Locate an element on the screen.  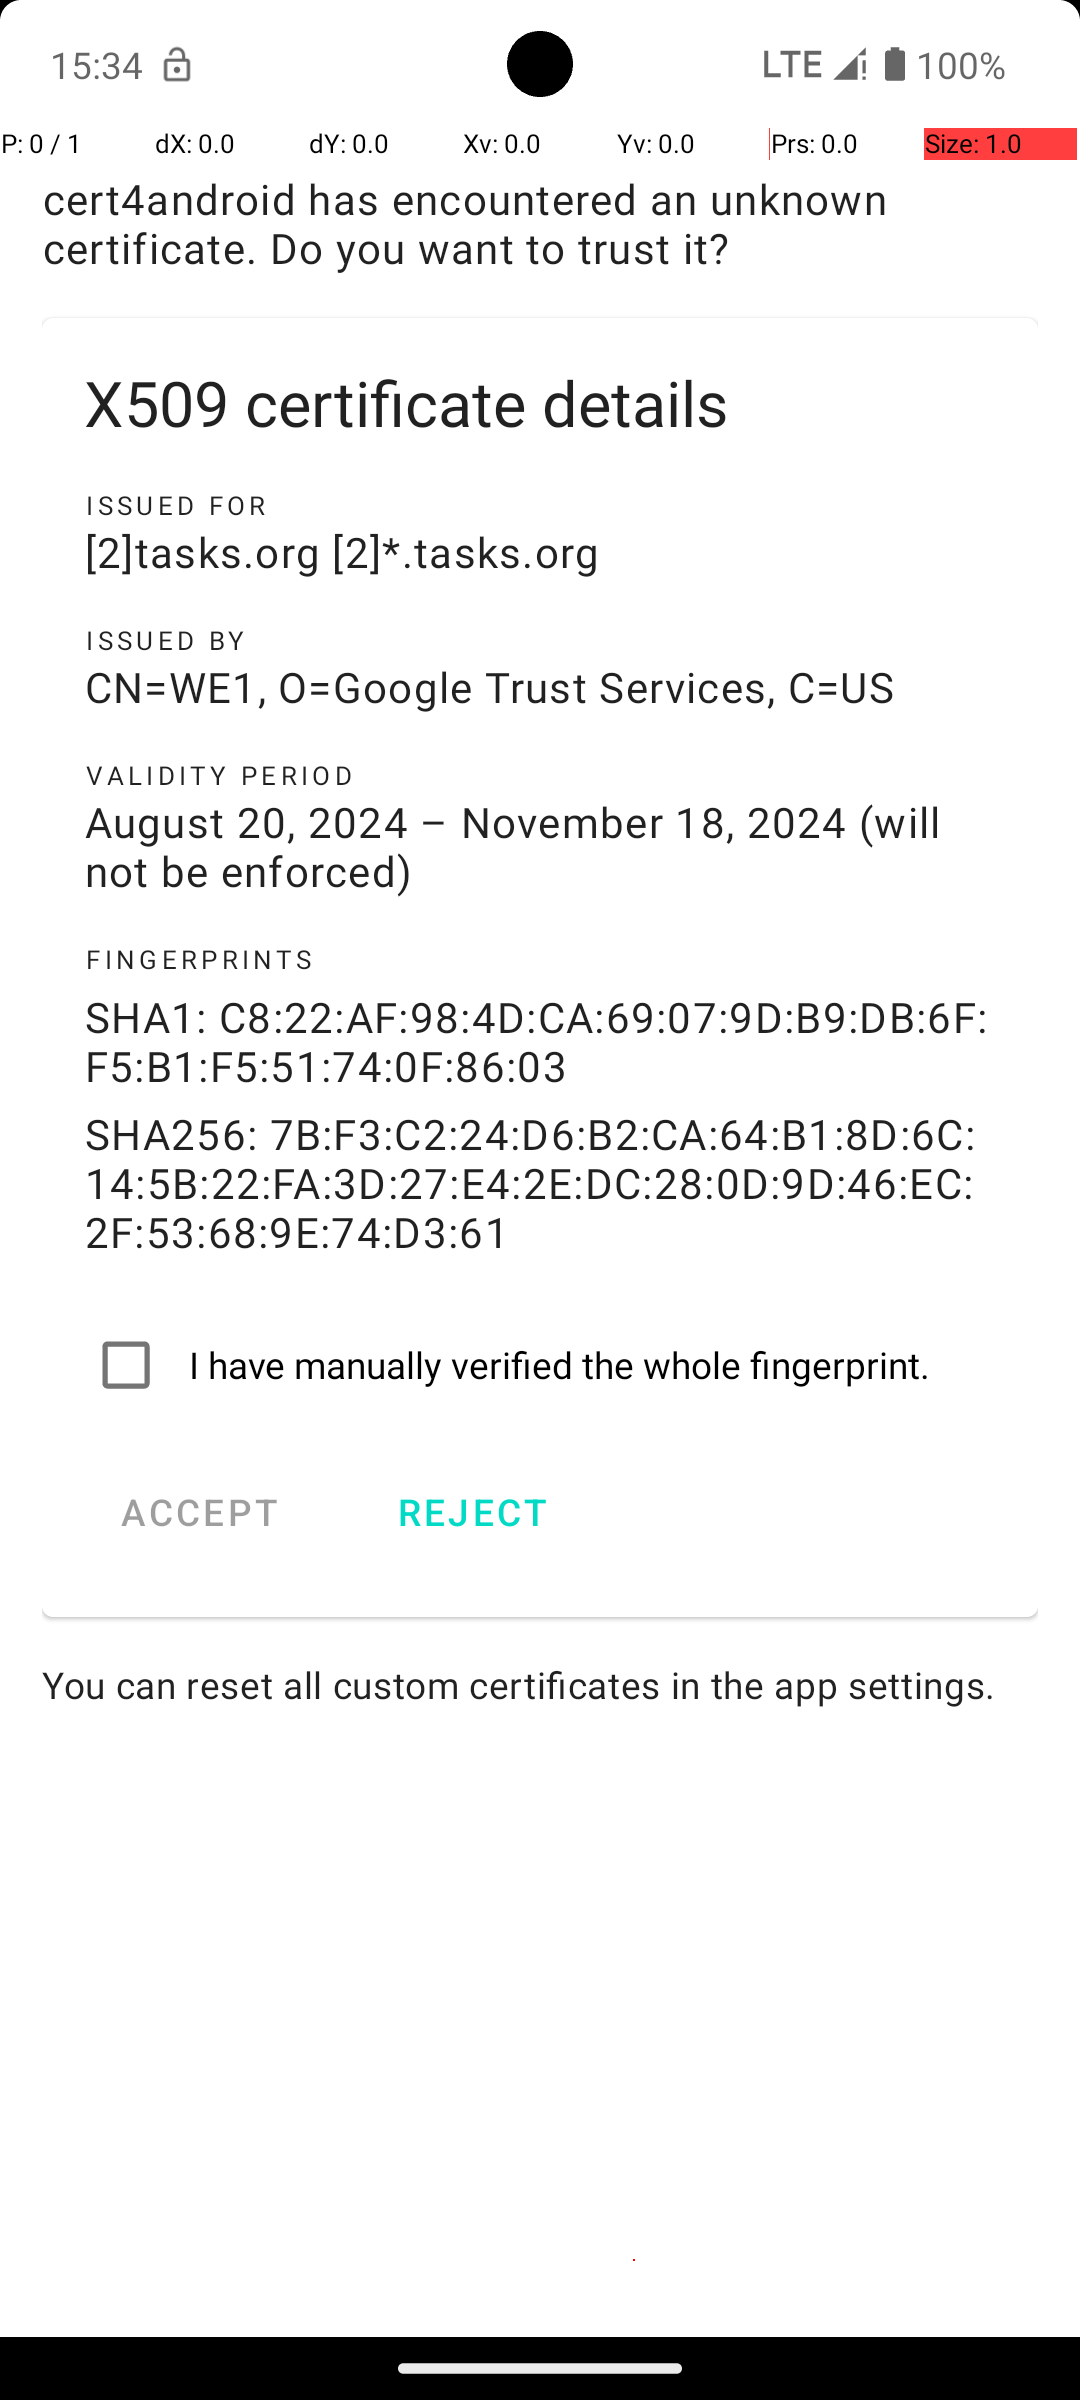
[2]tasks.org [2]*.tasks.org  is located at coordinates (540, 552).